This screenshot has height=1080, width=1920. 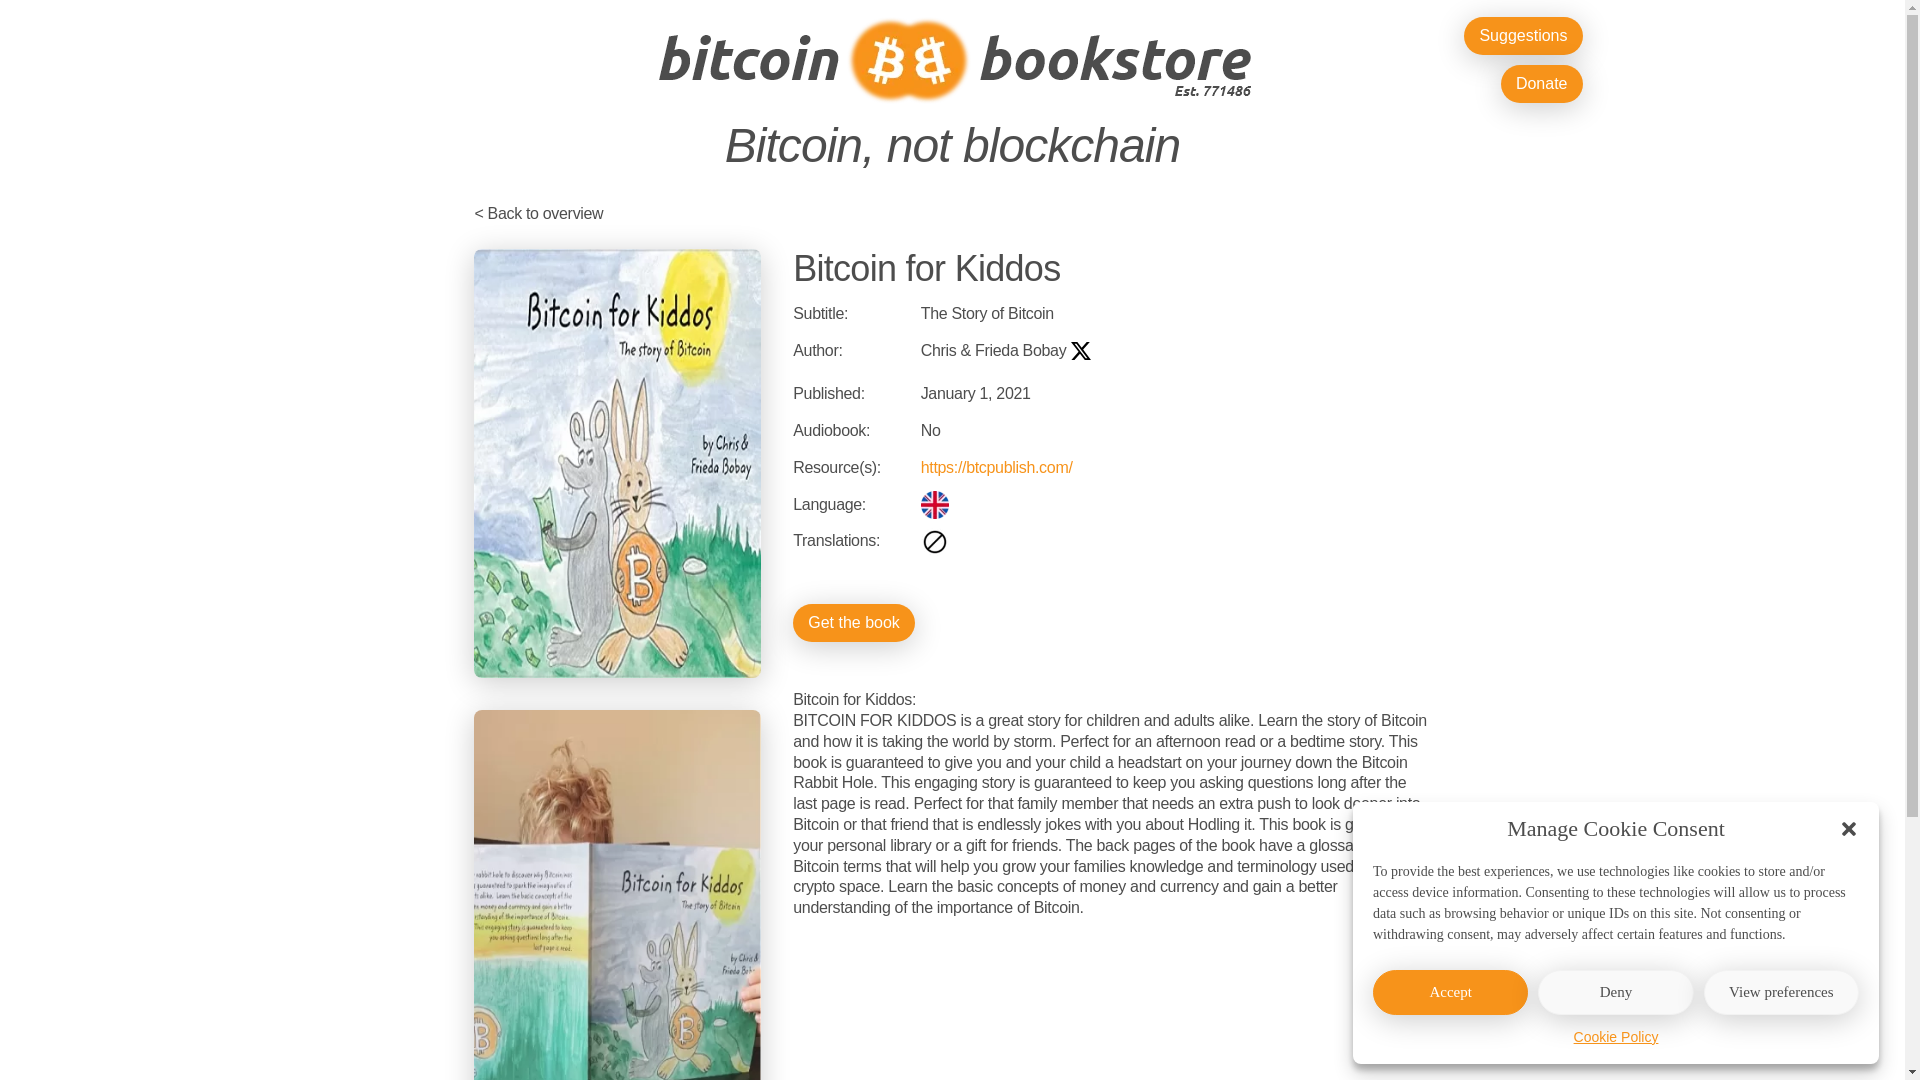 What do you see at coordinates (934, 505) in the screenshot?
I see `English` at bounding box center [934, 505].